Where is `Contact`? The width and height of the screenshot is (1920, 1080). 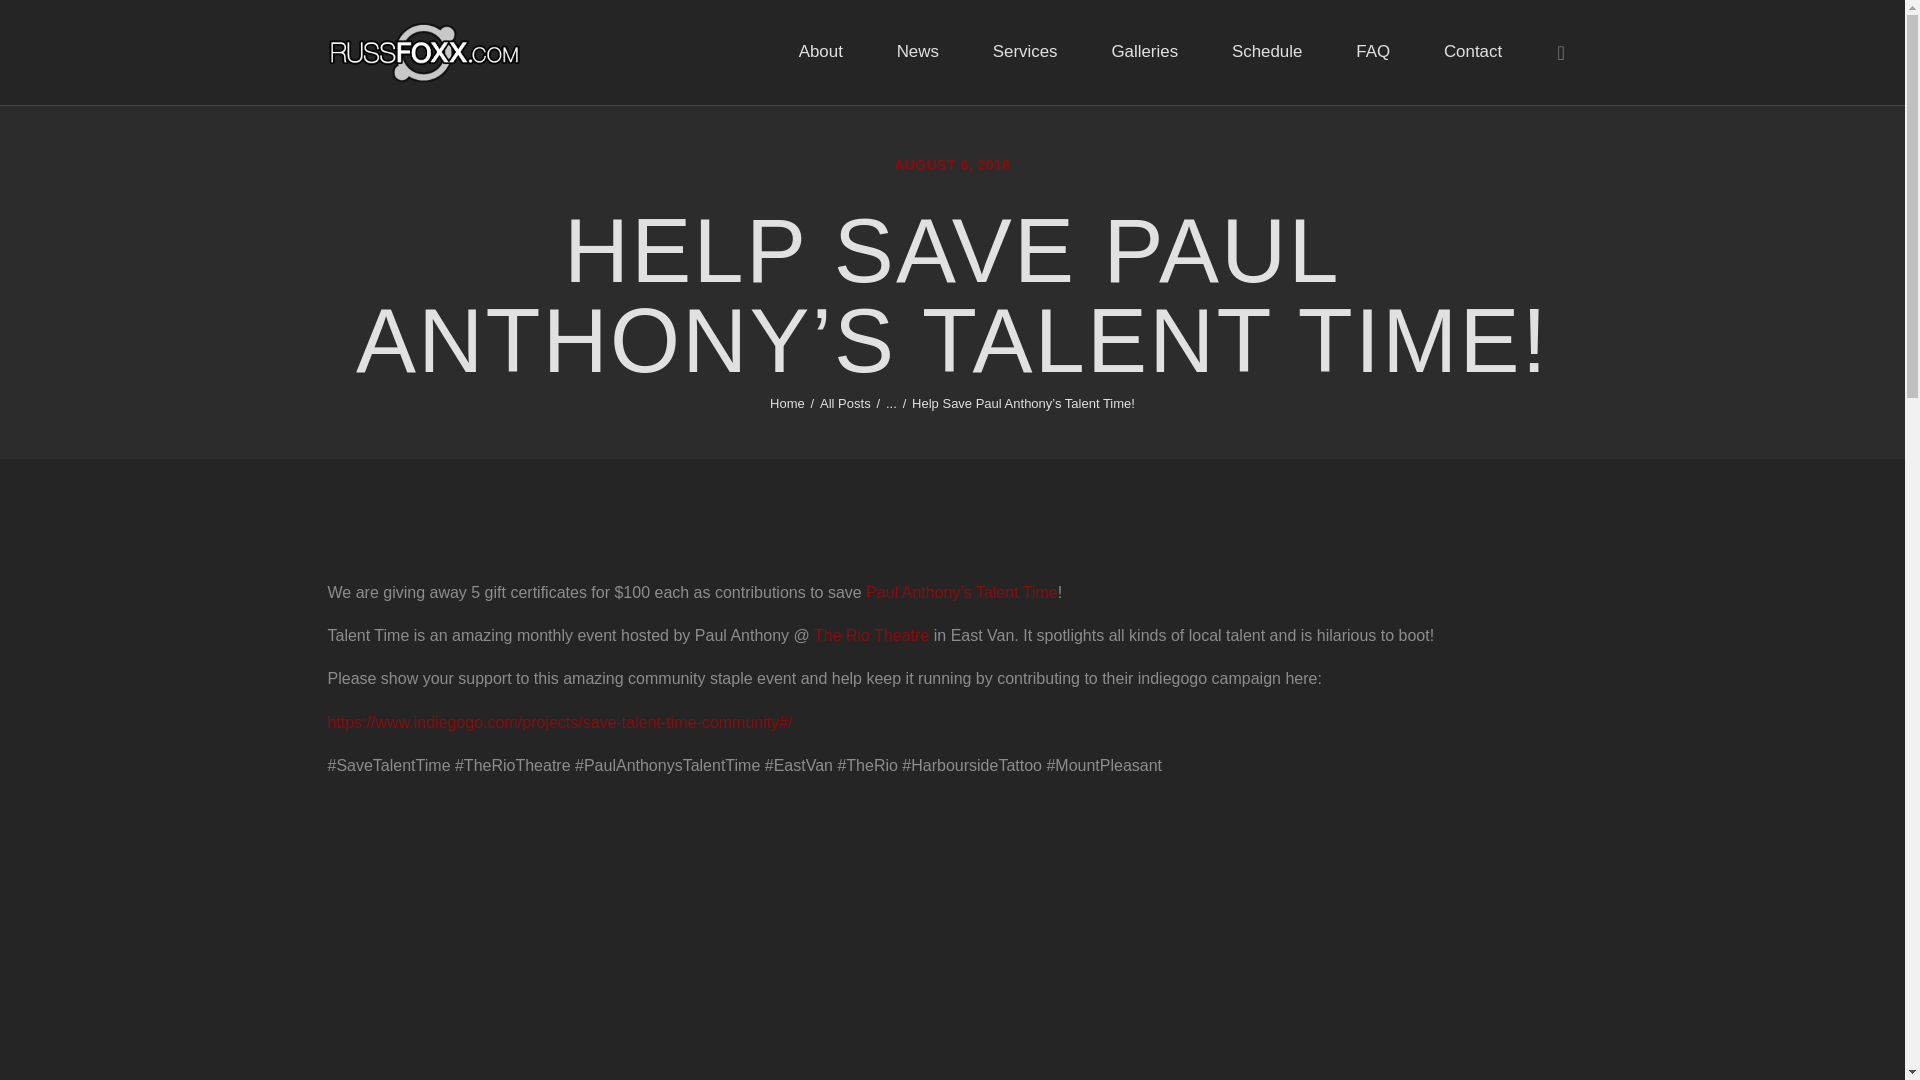
Contact is located at coordinates (1472, 52).